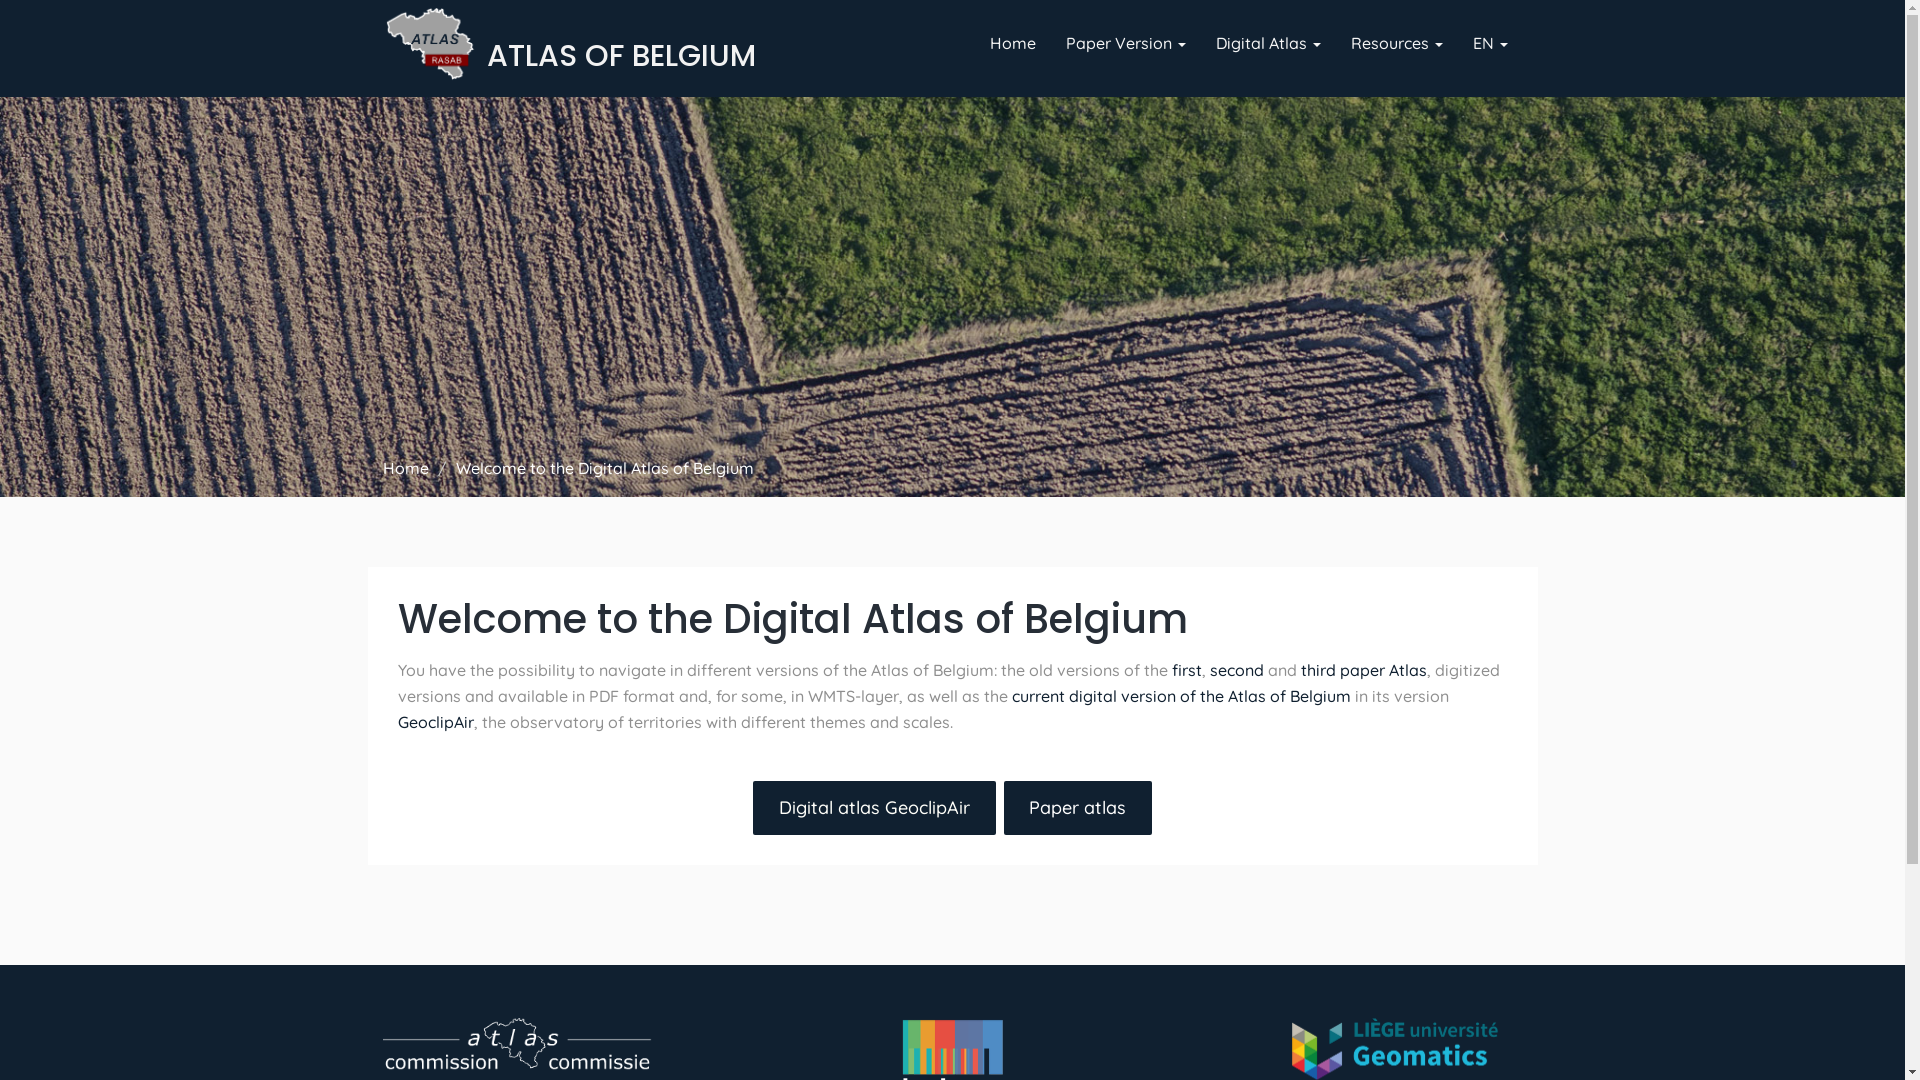 This screenshot has width=1920, height=1080. I want to click on Paper Version, so click(1125, 44).